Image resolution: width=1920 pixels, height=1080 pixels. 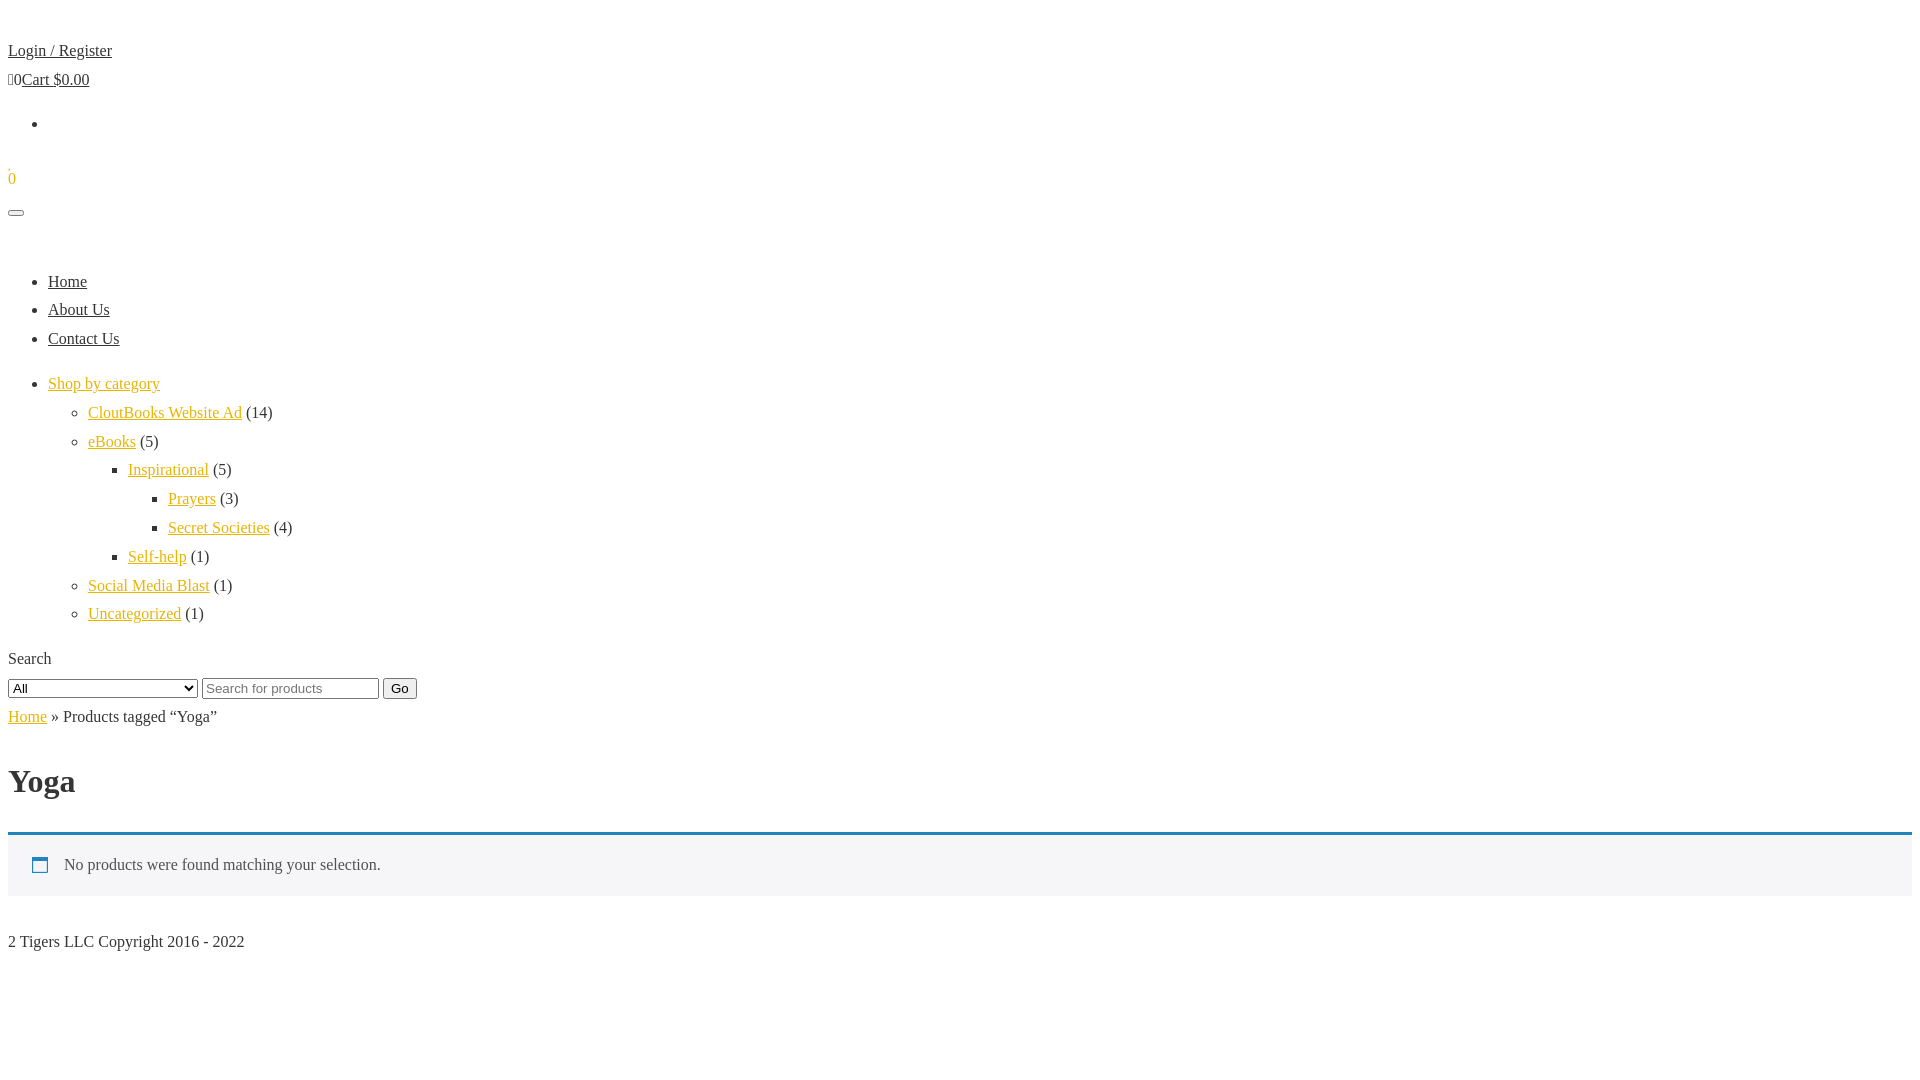 I want to click on Home, so click(x=28, y=716).